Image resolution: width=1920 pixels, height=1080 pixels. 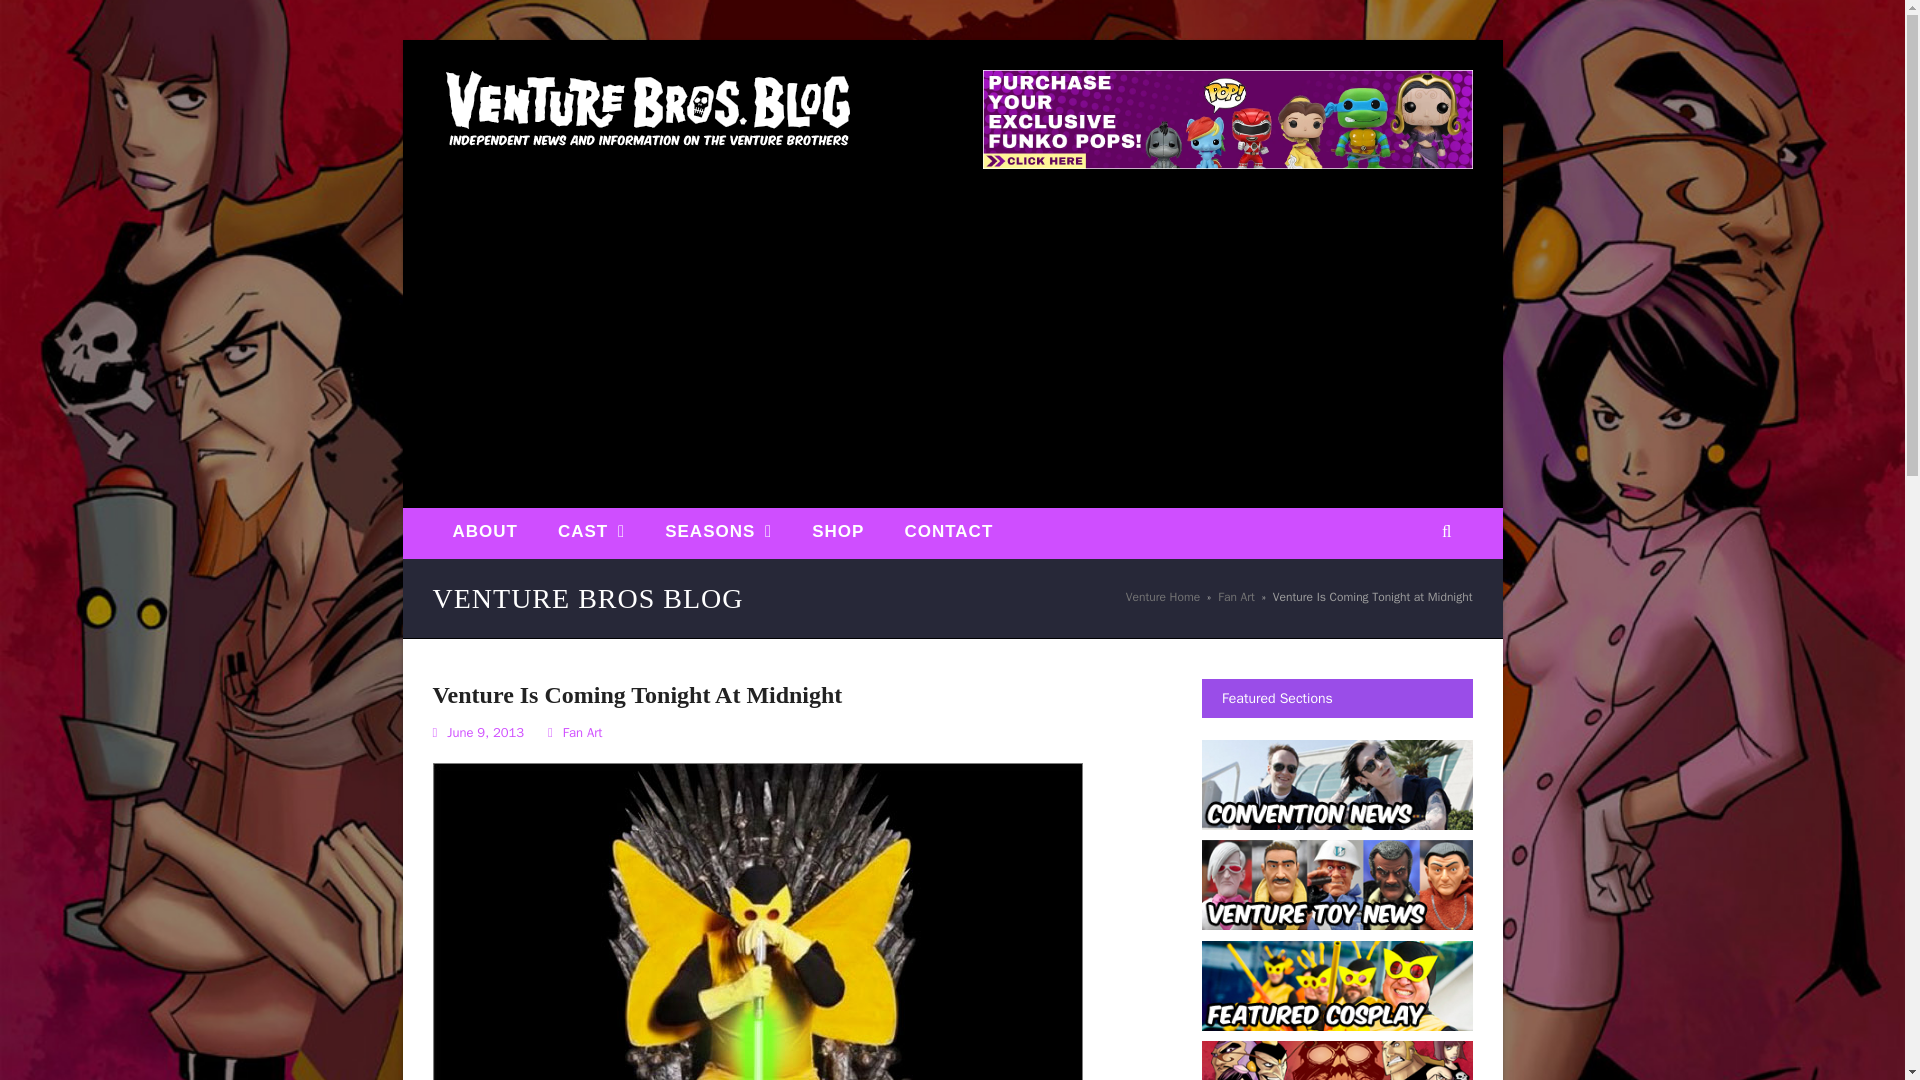 What do you see at coordinates (948, 532) in the screenshot?
I see `Contact Venture Bros Blog` at bounding box center [948, 532].